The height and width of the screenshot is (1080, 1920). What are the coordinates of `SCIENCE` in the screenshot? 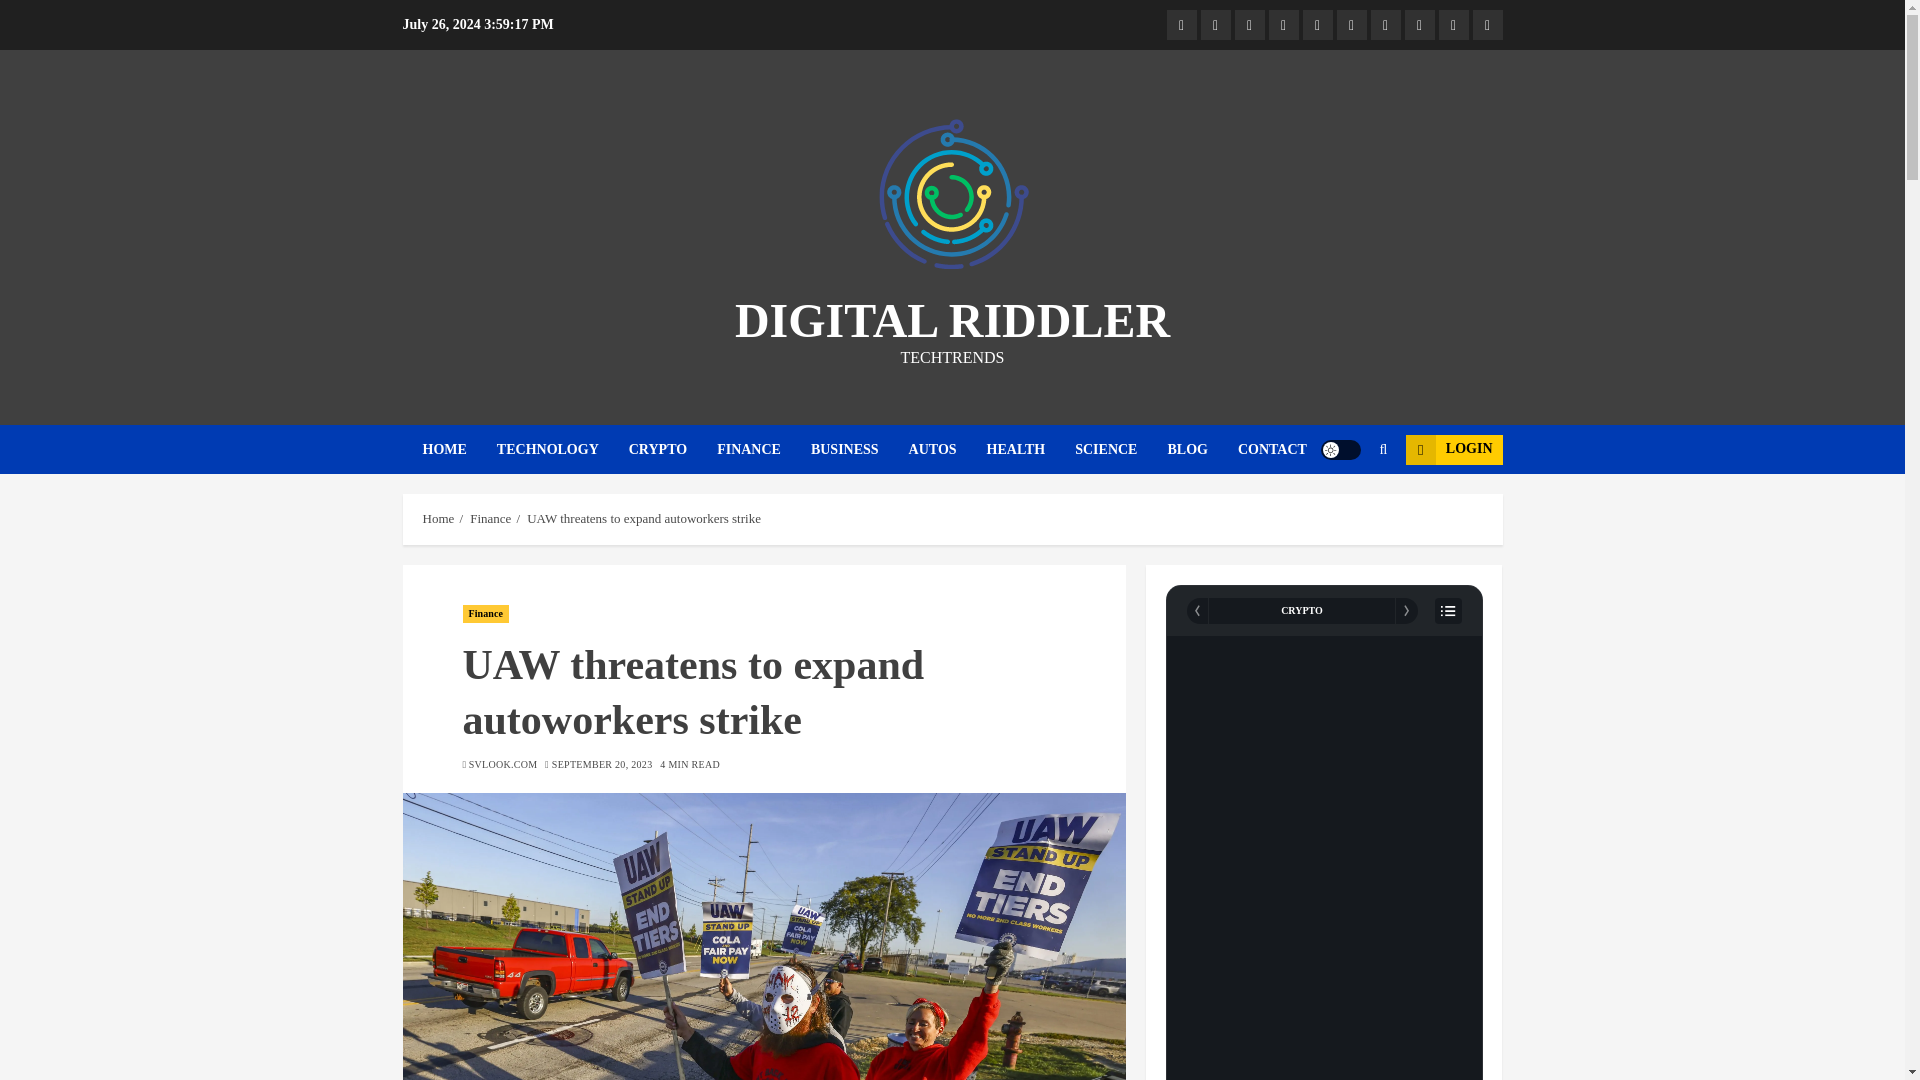 It's located at (1121, 450).